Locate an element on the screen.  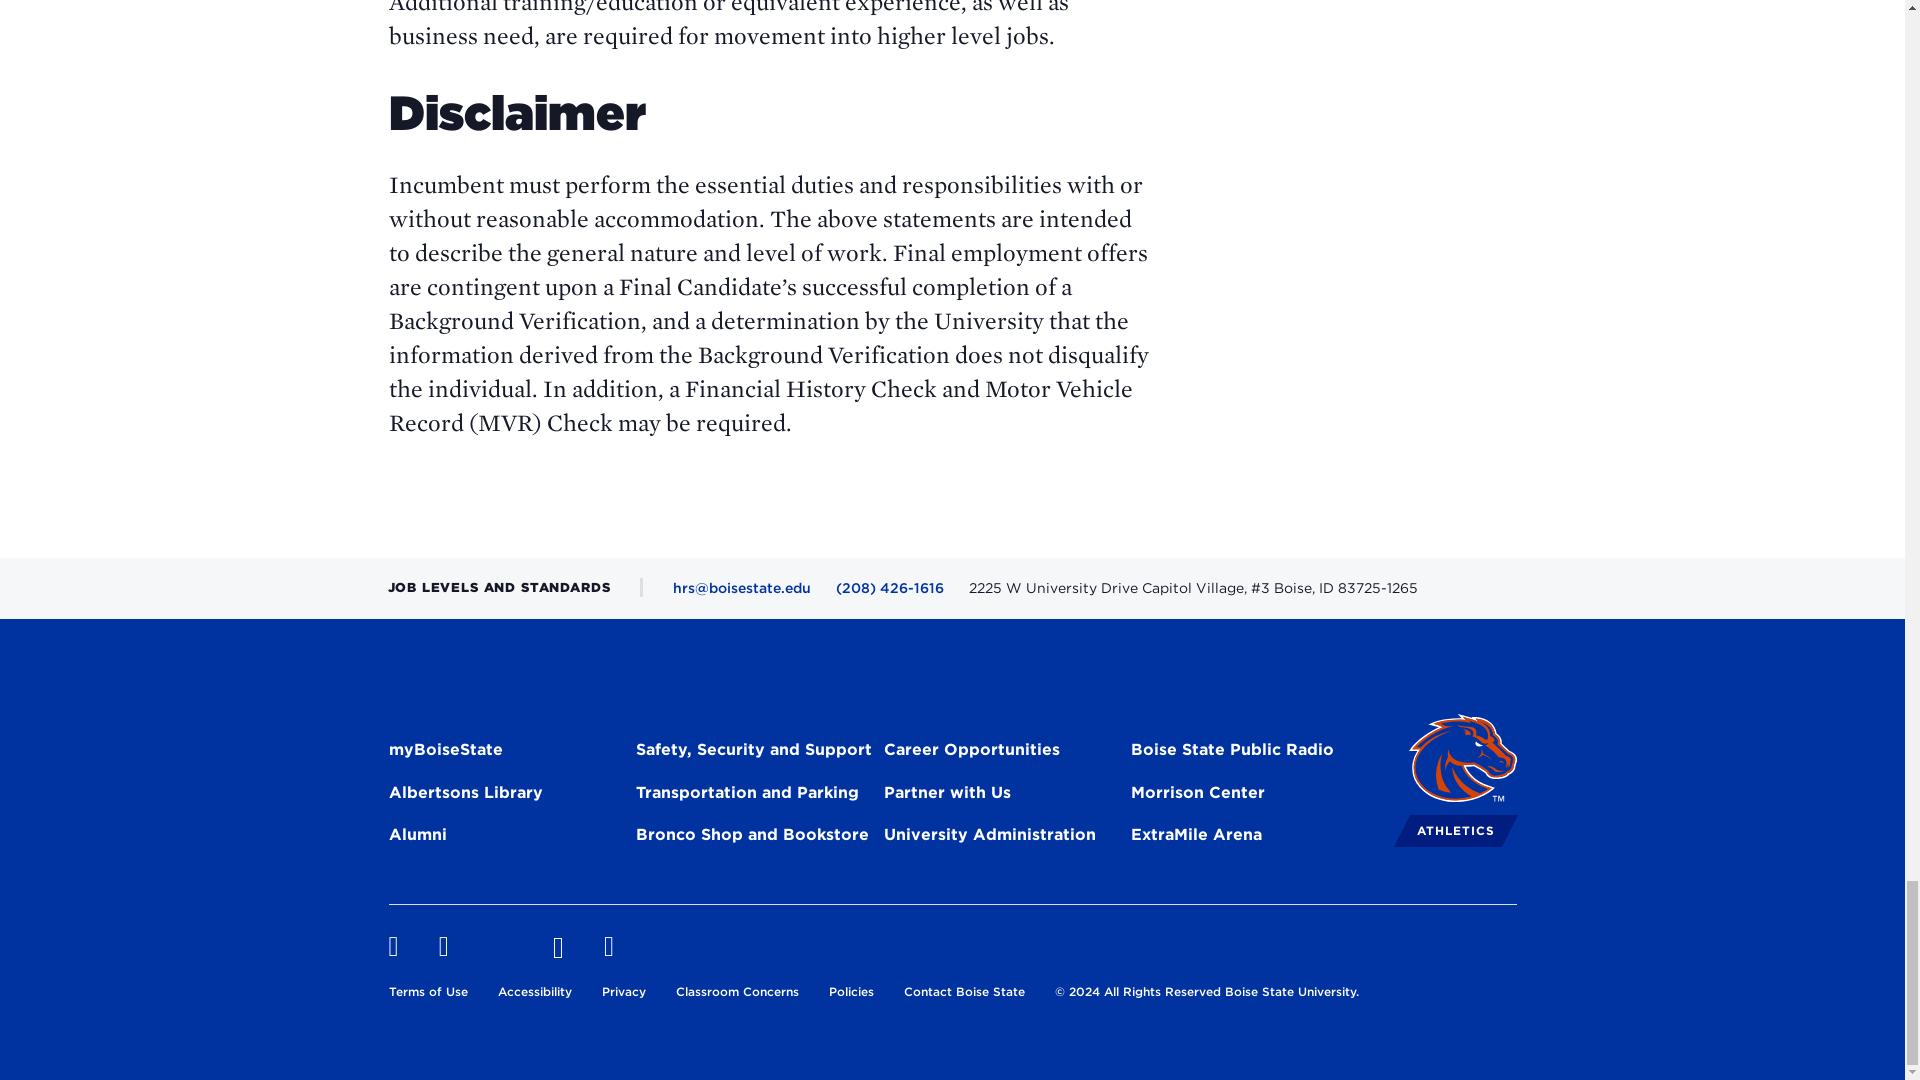
University Administration is located at coordinates (990, 838).